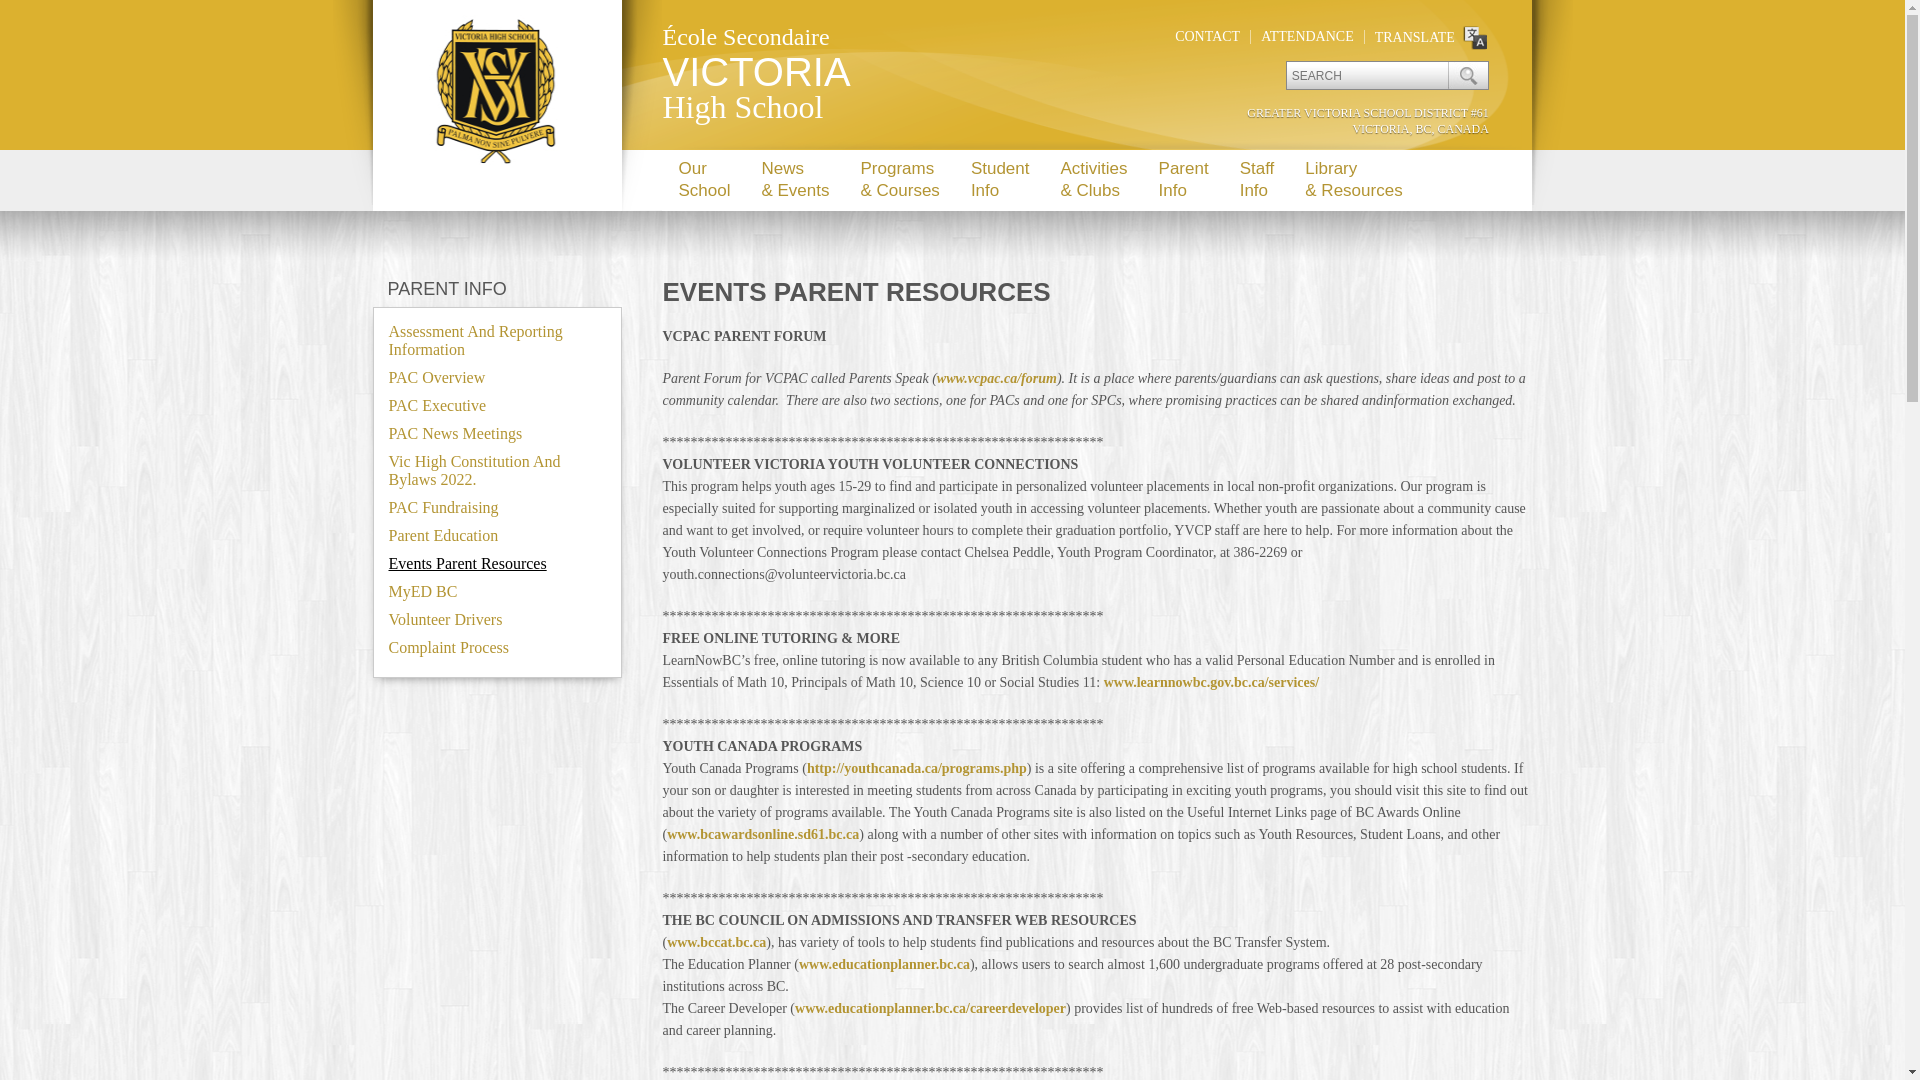 The height and width of the screenshot is (1080, 1920). Describe the element at coordinates (1212, 682) in the screenshot. I see `www.learnnowbc.gov.bc.ca/services/` at that location.